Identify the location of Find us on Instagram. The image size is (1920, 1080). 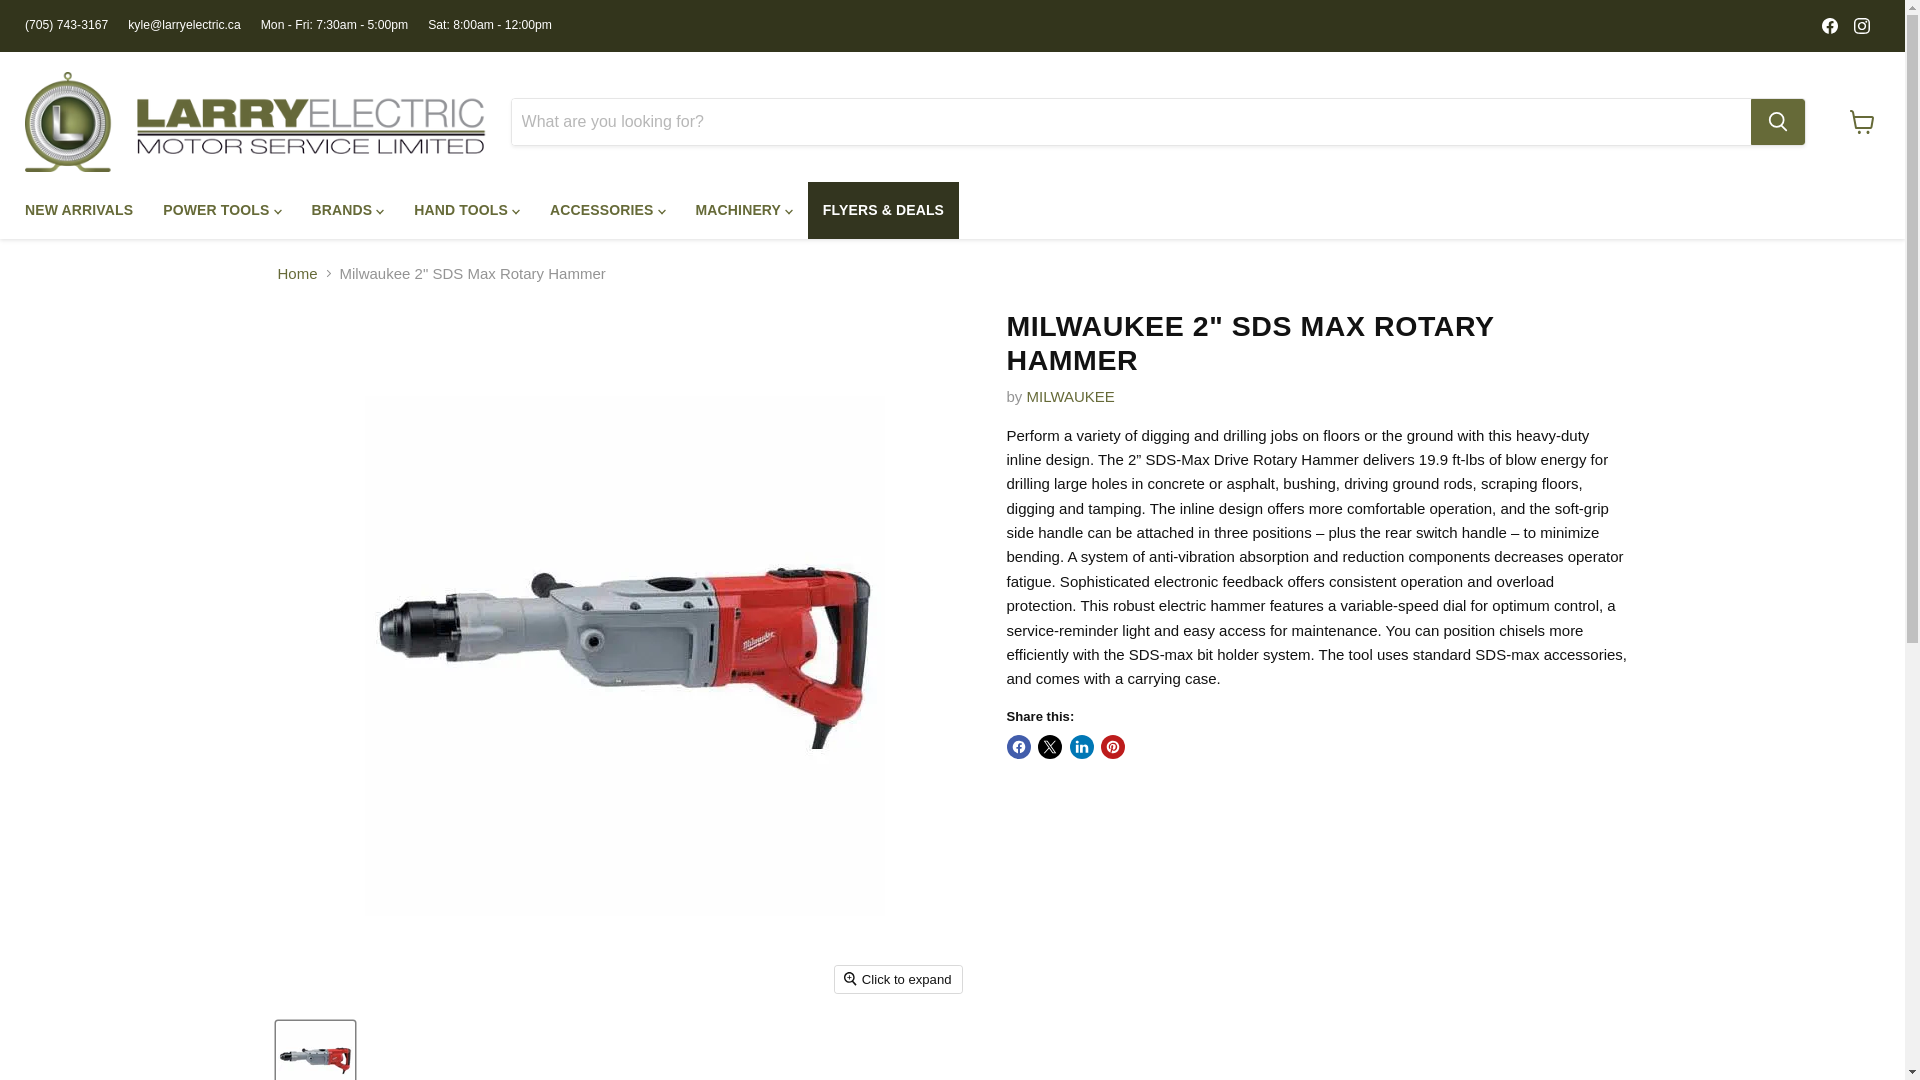
(1861, 25).